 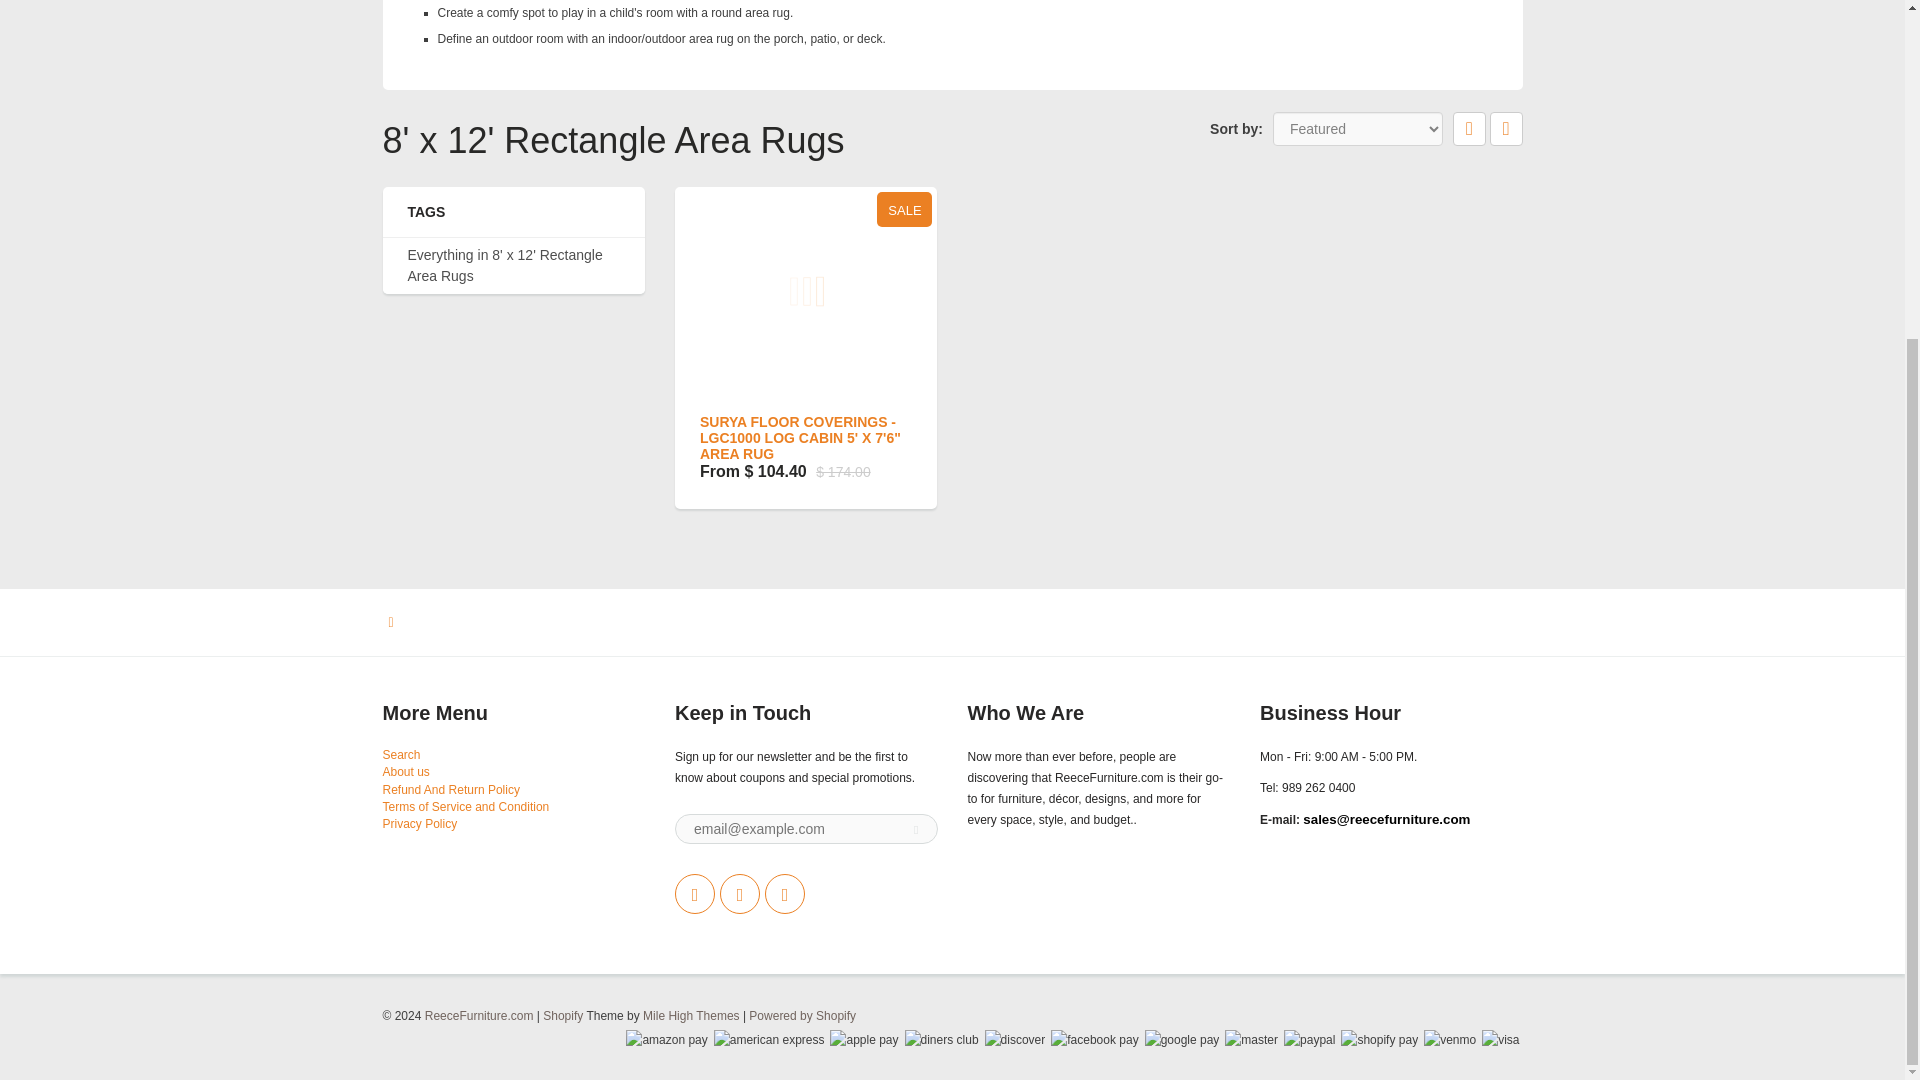 I want to click on Terms of Service and Condition, so click(x=466, y=807).